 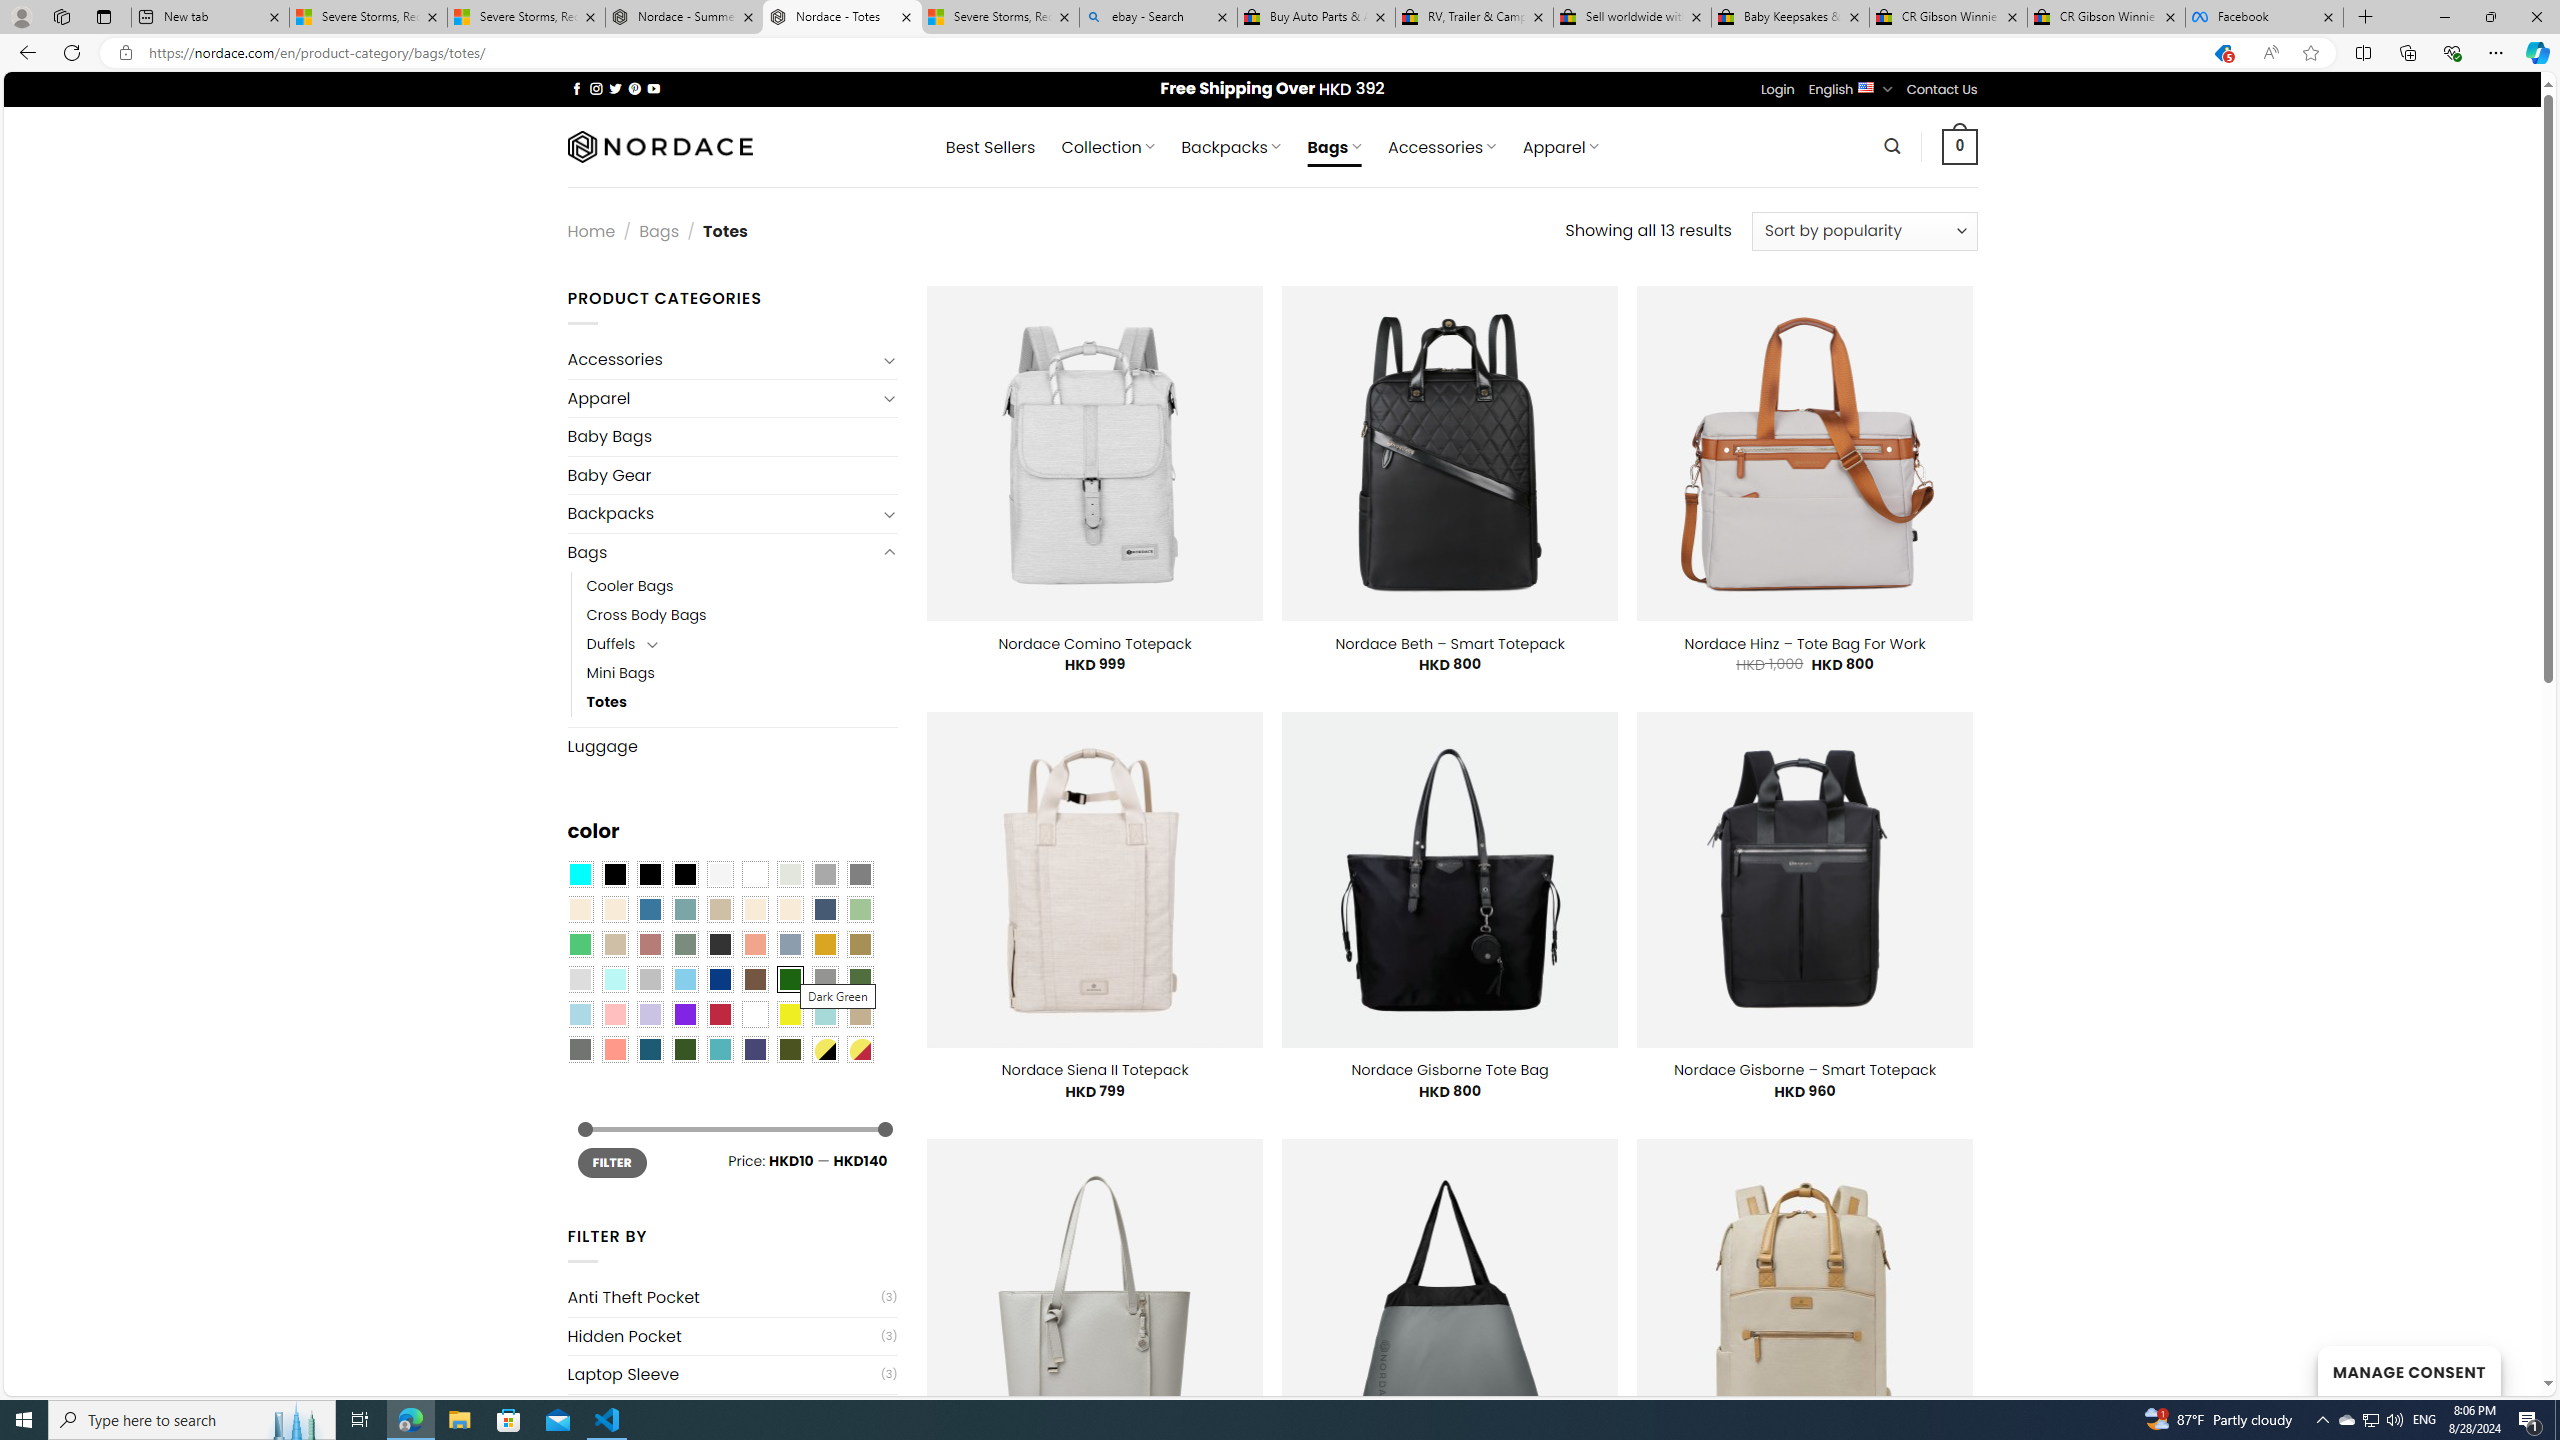 I want to click on Light Blue, so click(x=579, y=1015).